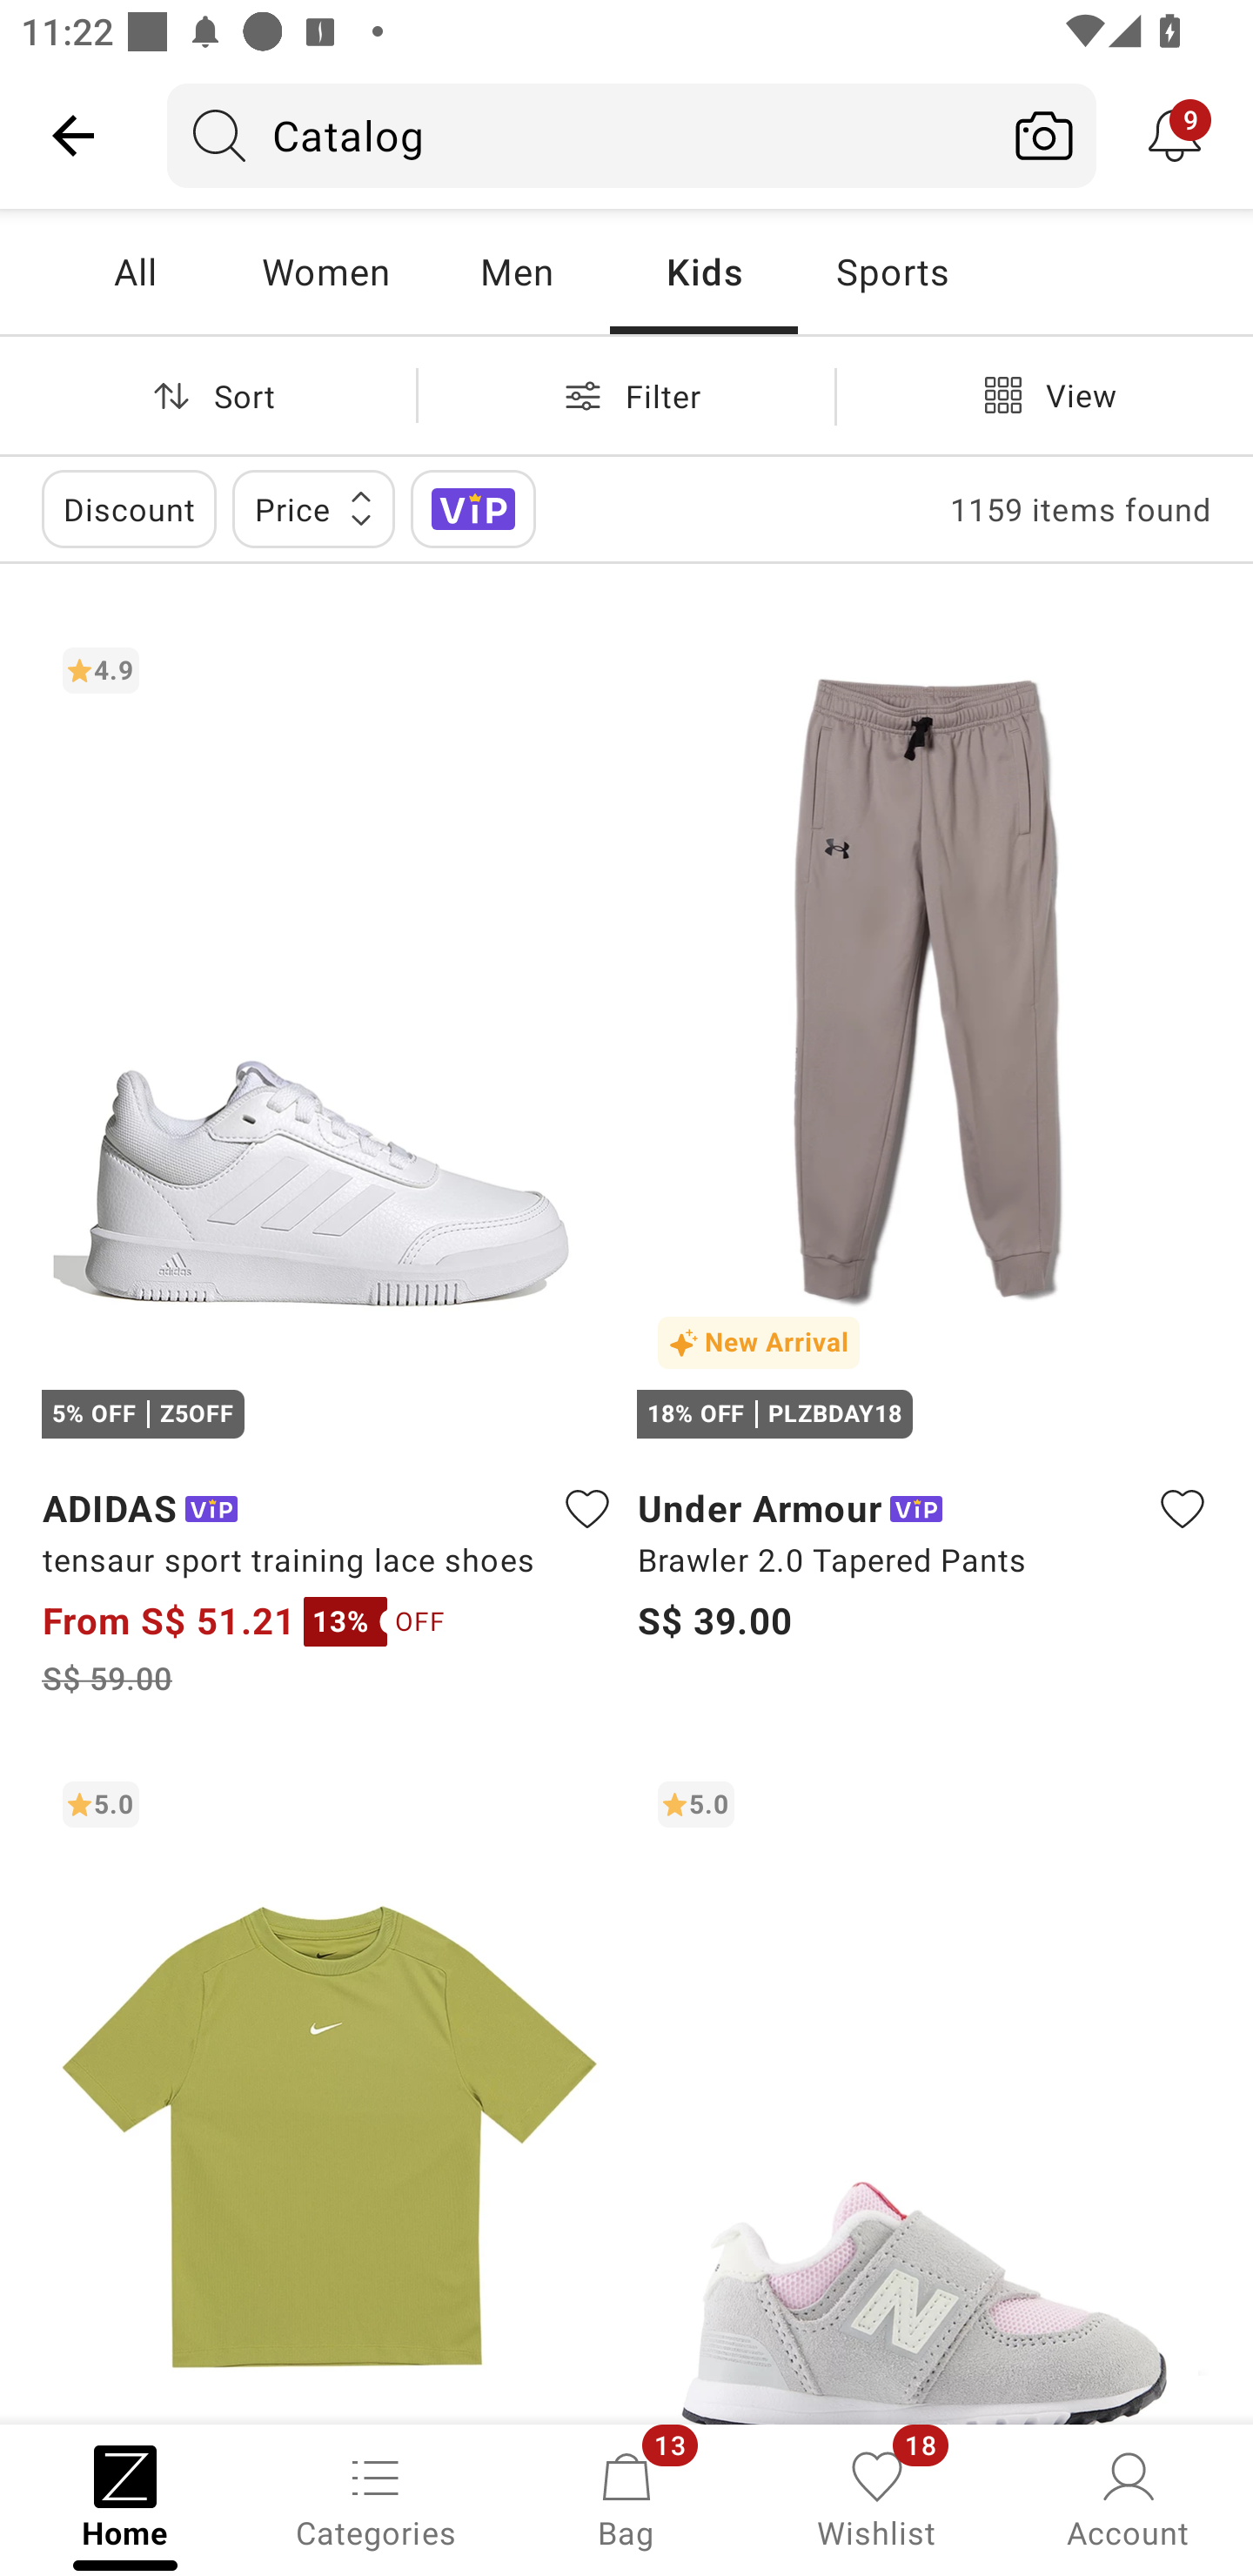 This screenshot has height=2576, width=1253. What do you see at coordinates (208, 395) in the screenshot?
I see `Sort` at bounding box center [208, 395].